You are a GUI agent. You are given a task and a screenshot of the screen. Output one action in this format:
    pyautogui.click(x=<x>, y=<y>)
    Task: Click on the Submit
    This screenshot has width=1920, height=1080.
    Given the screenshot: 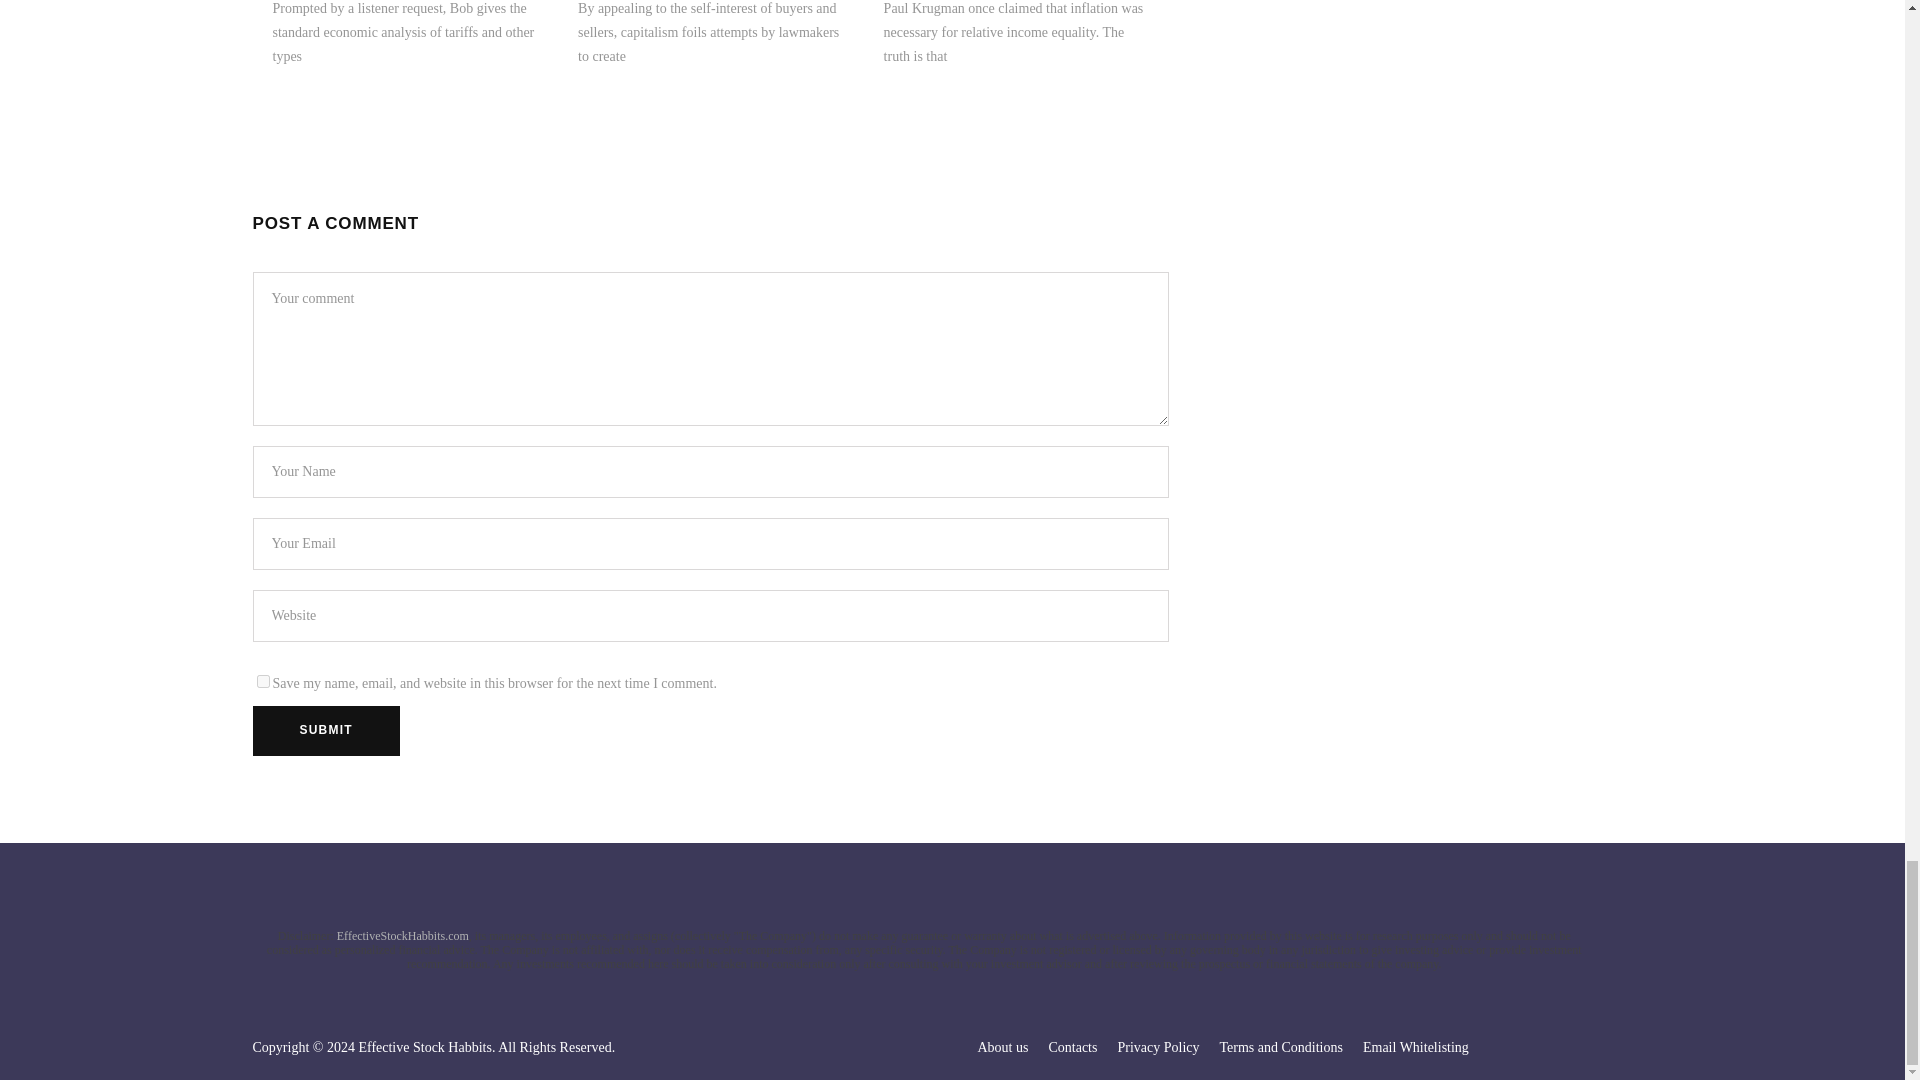 What is the action you would take?
    pyautogui.click(x=325, y=731)
    